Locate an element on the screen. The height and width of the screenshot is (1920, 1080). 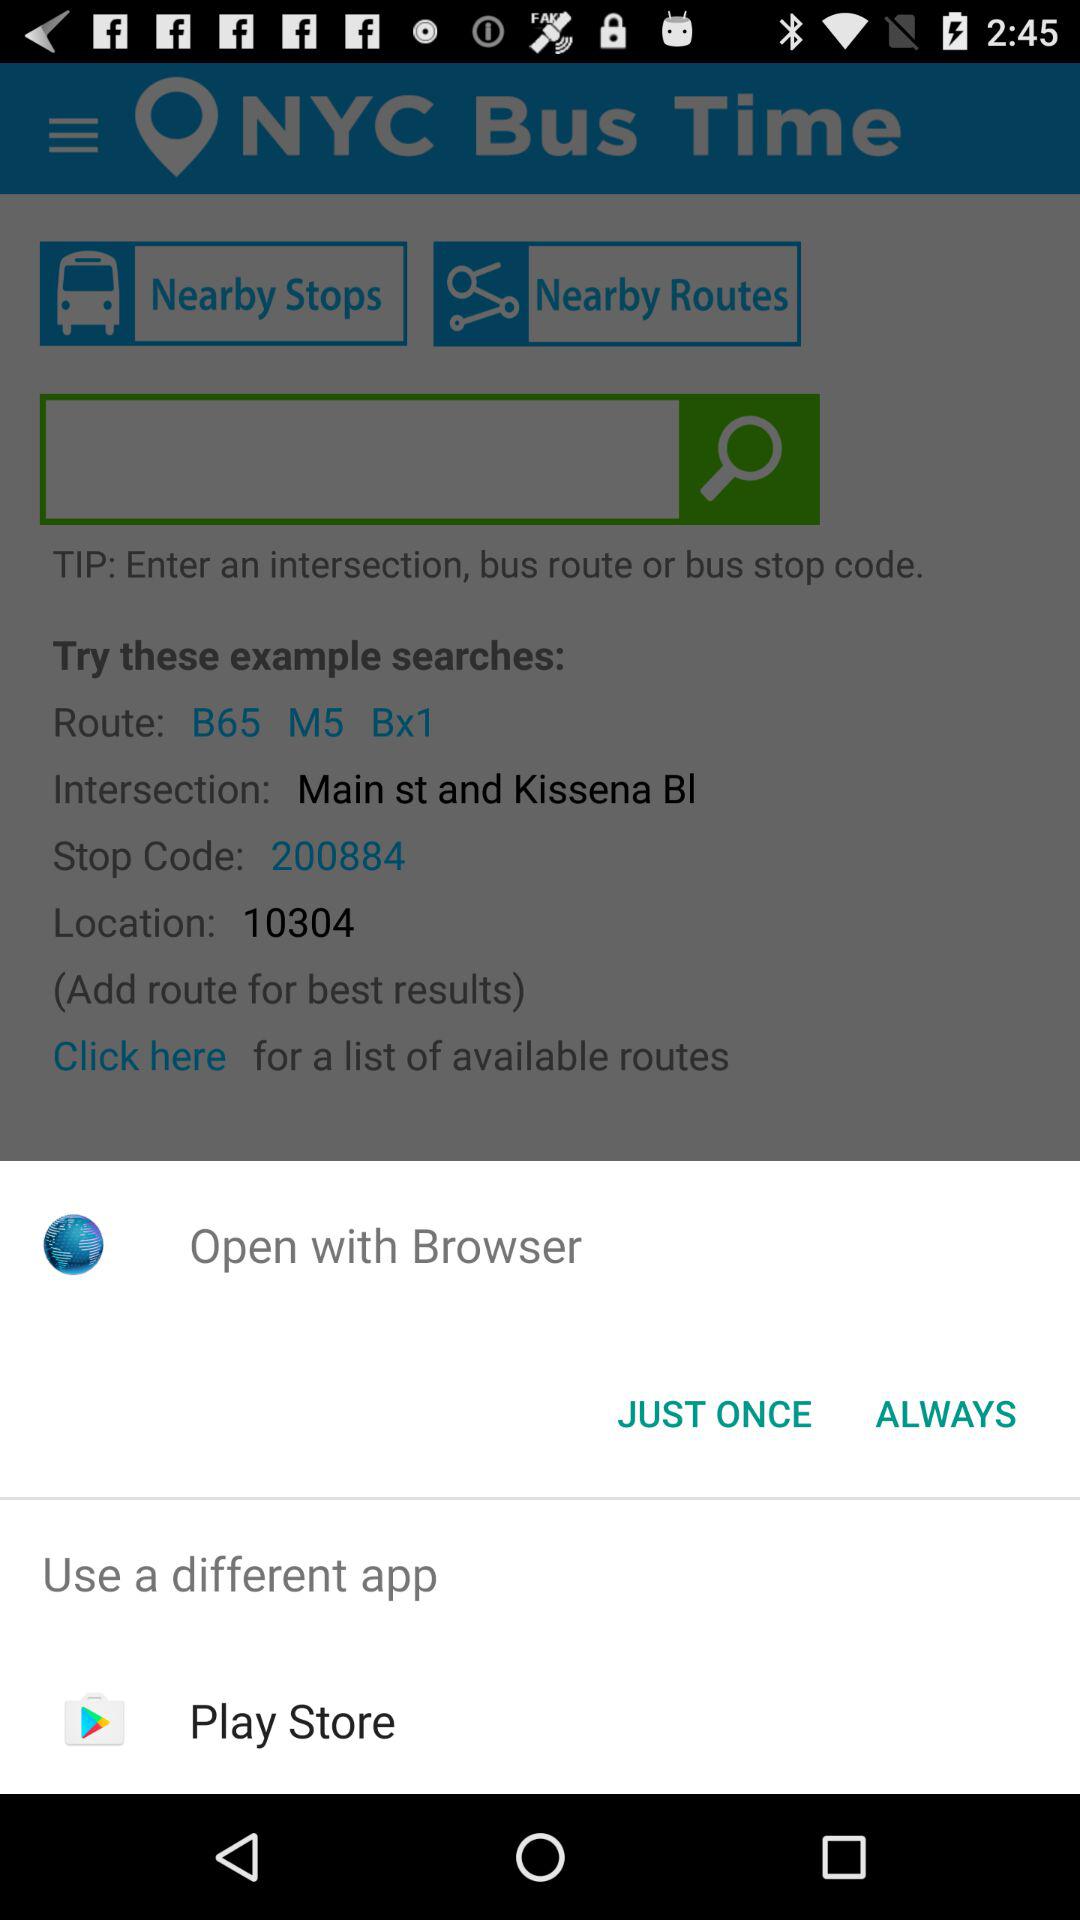
flip until play store is located at coordinates (292, 1720).